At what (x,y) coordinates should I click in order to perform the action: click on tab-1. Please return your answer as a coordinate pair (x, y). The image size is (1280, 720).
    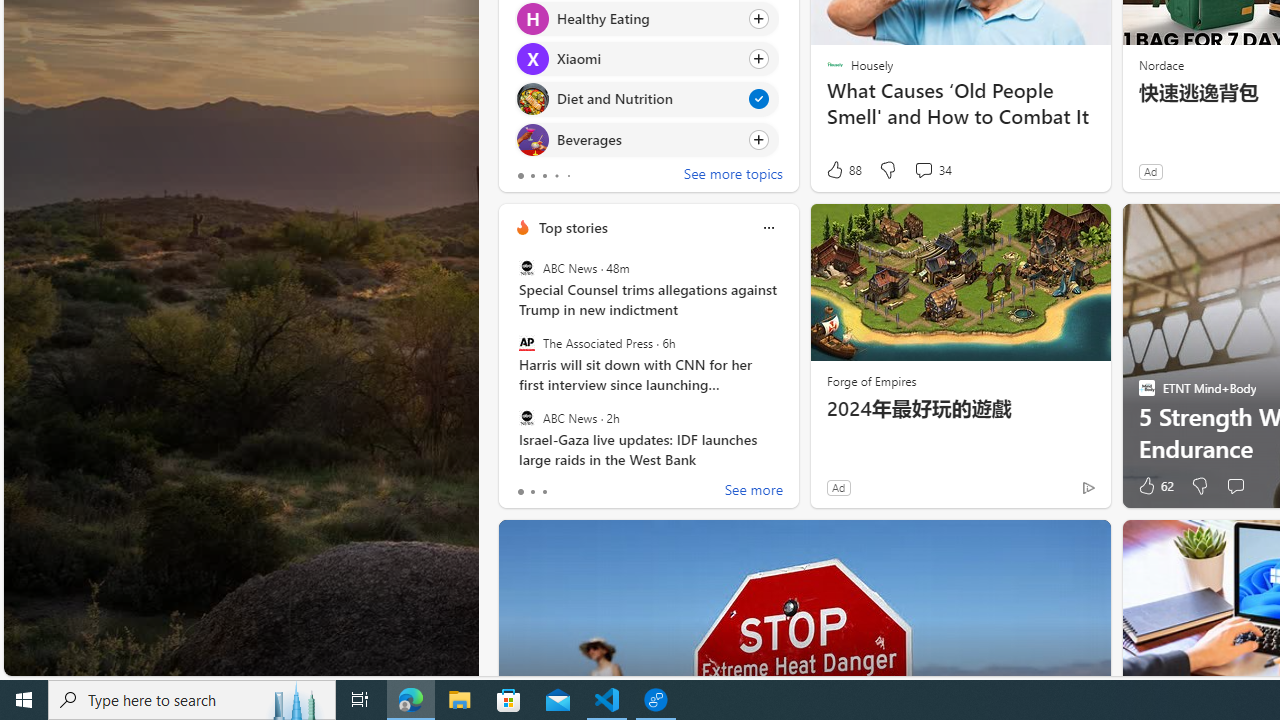
    Looking at the image, I should click on (532, 492).